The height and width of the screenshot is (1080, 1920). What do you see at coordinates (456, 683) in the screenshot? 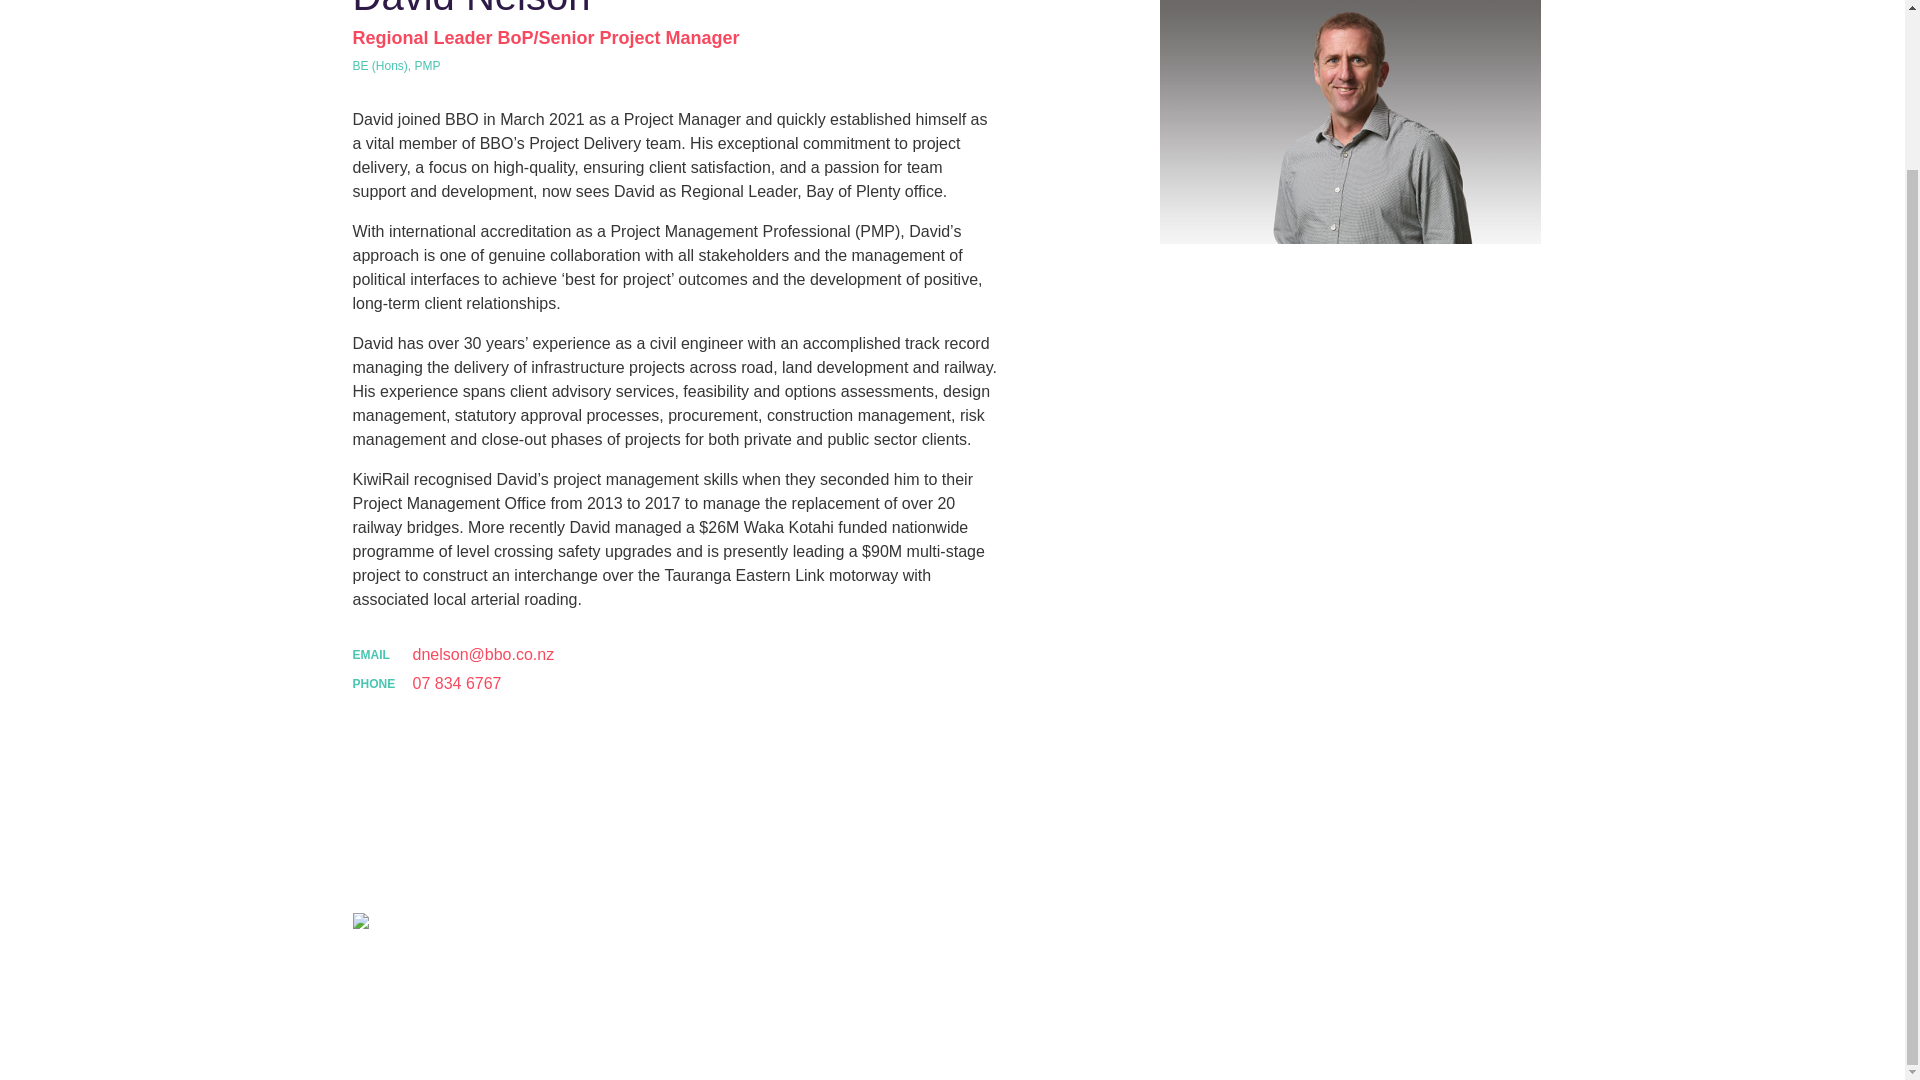
I see `07 834 6767` at bounding box center [456, 683].